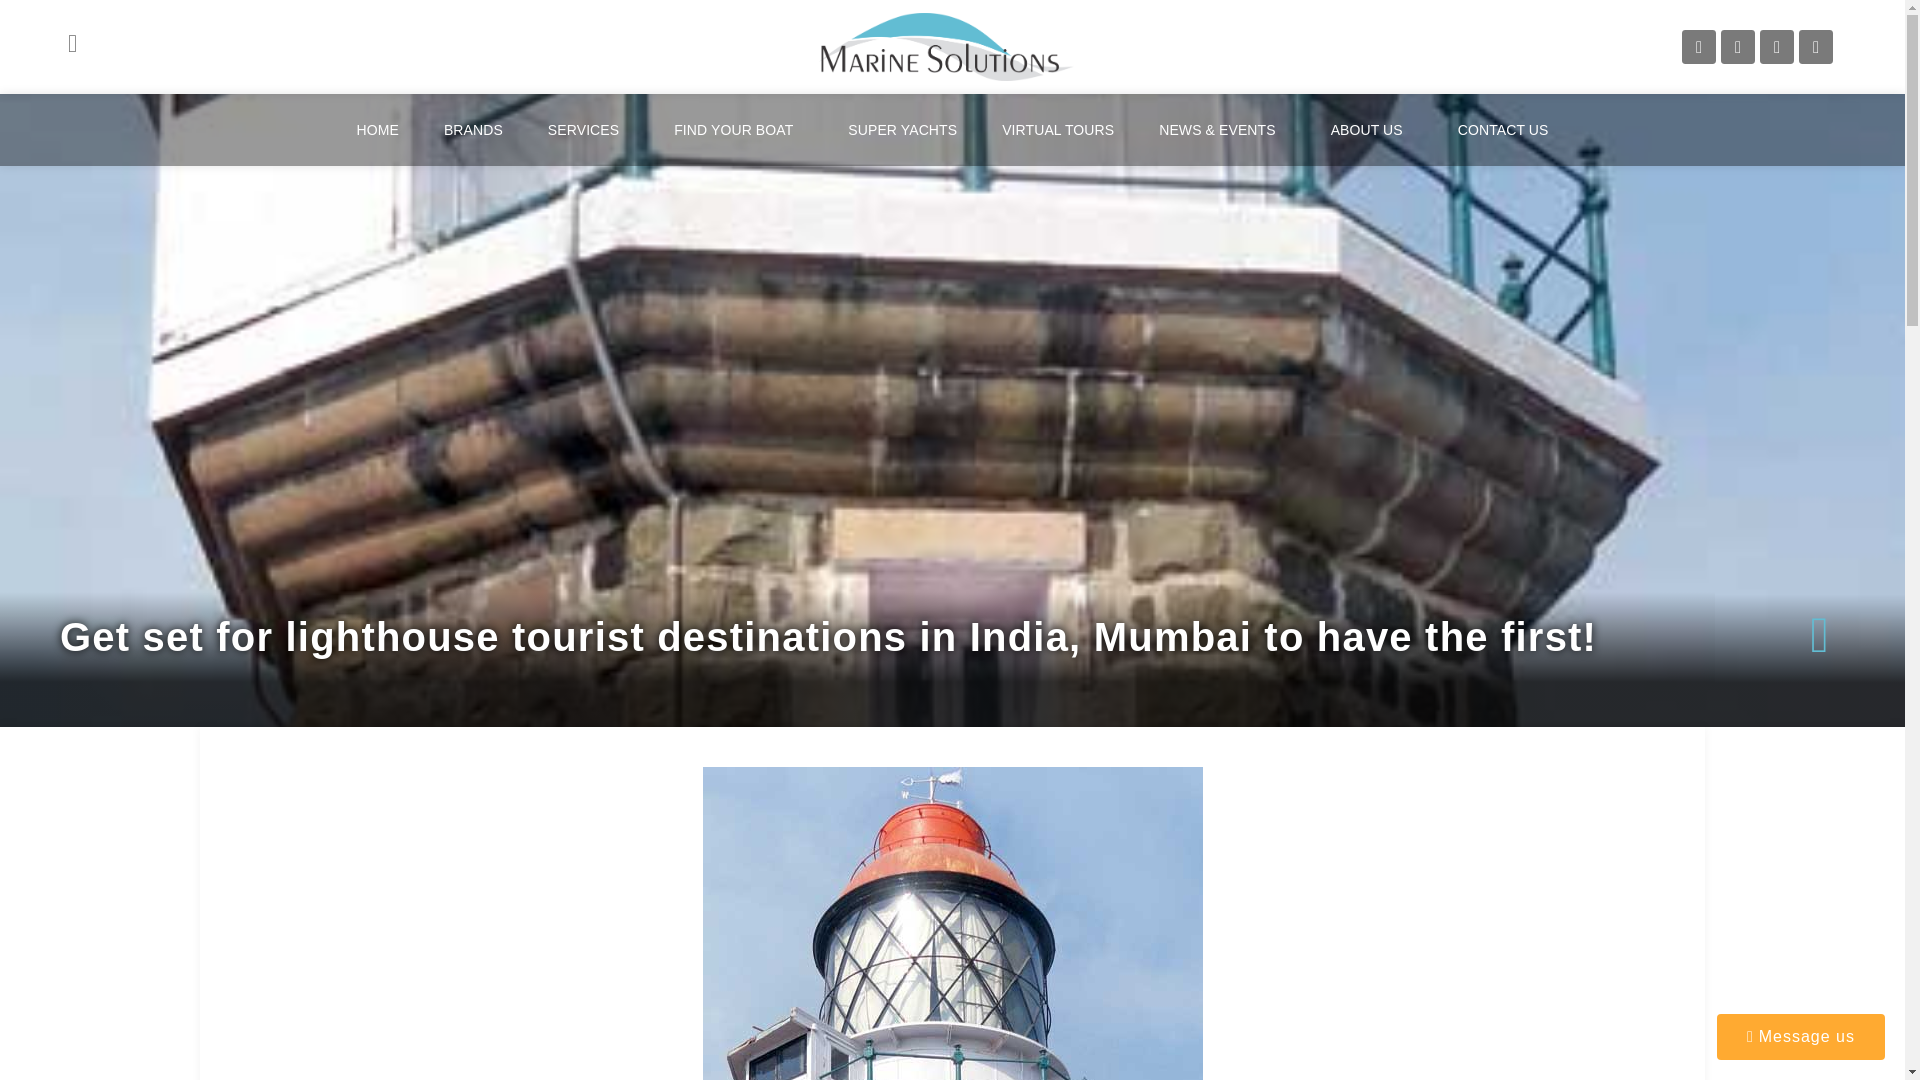 The image size is (1920, 1080). I want to click on Yacht Services, so click(588, 130).